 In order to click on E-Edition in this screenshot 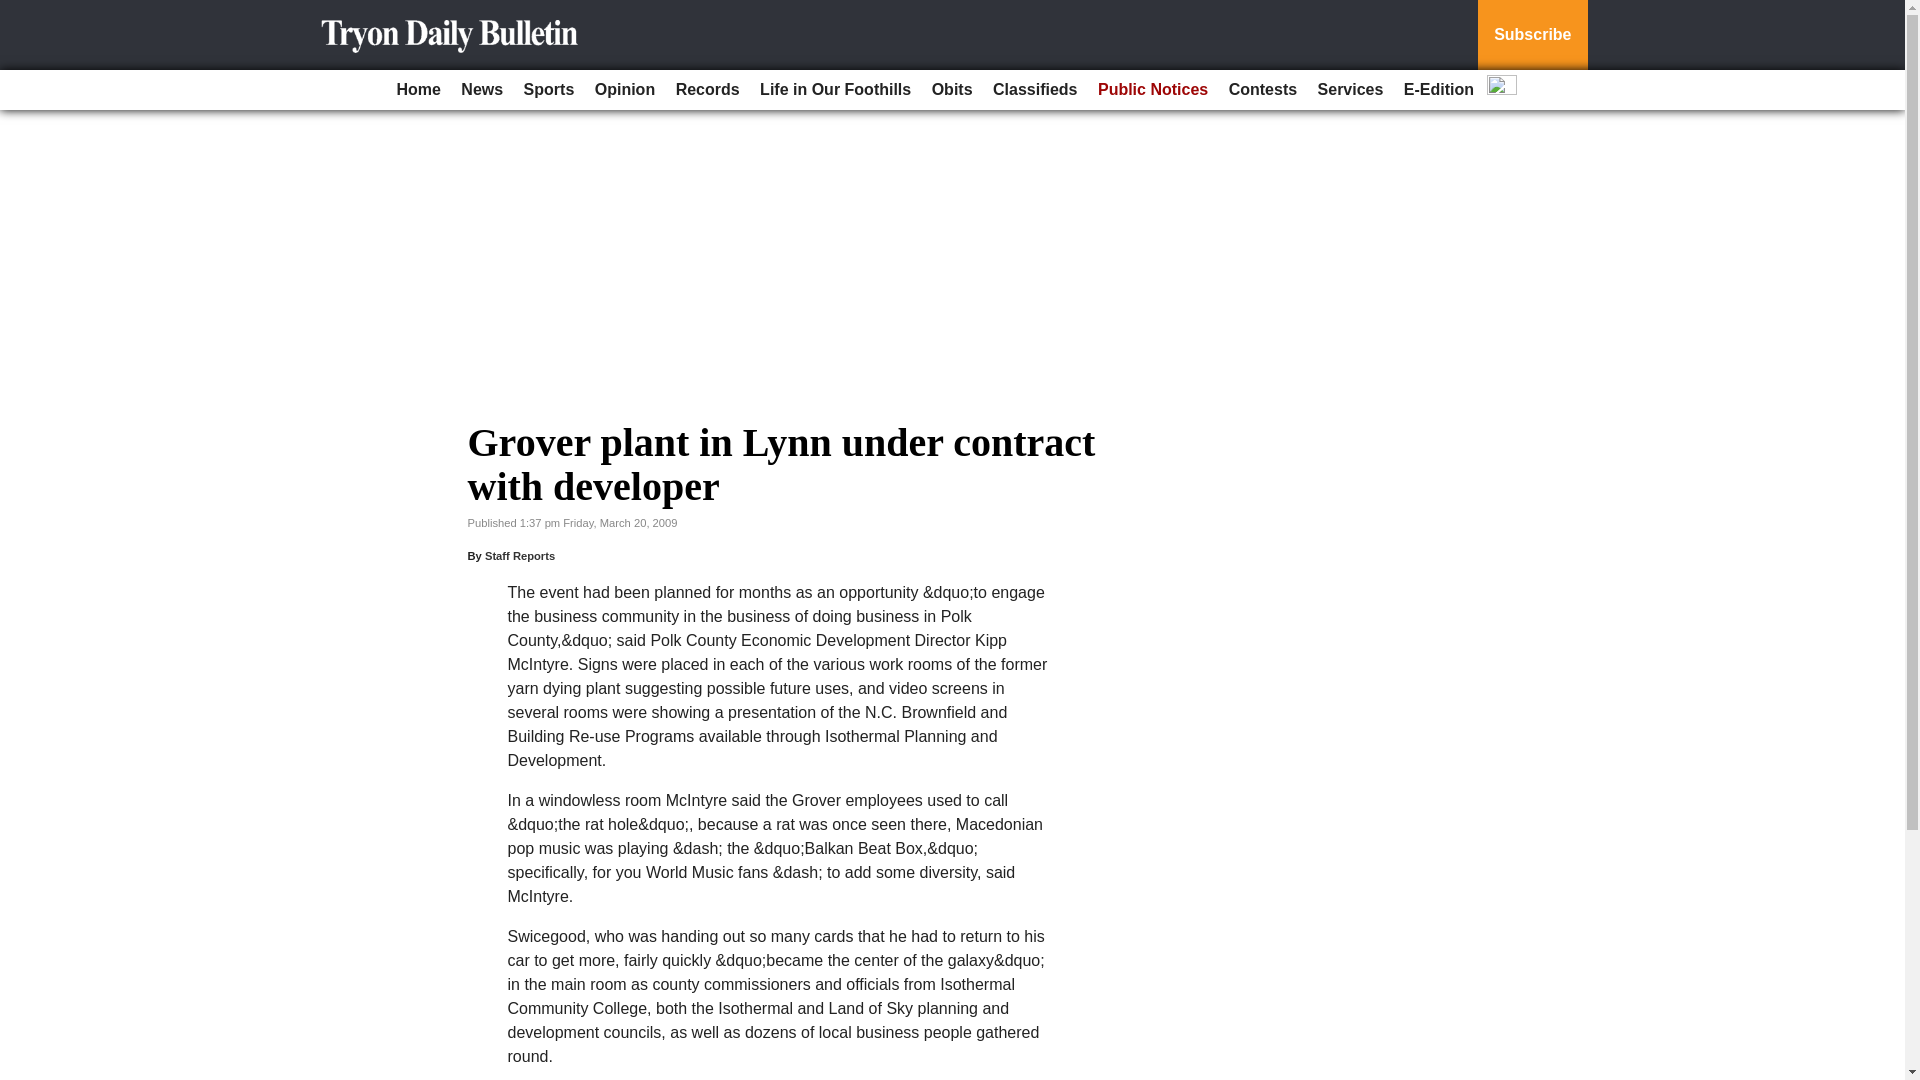, I will do `click(1438, 90)`.